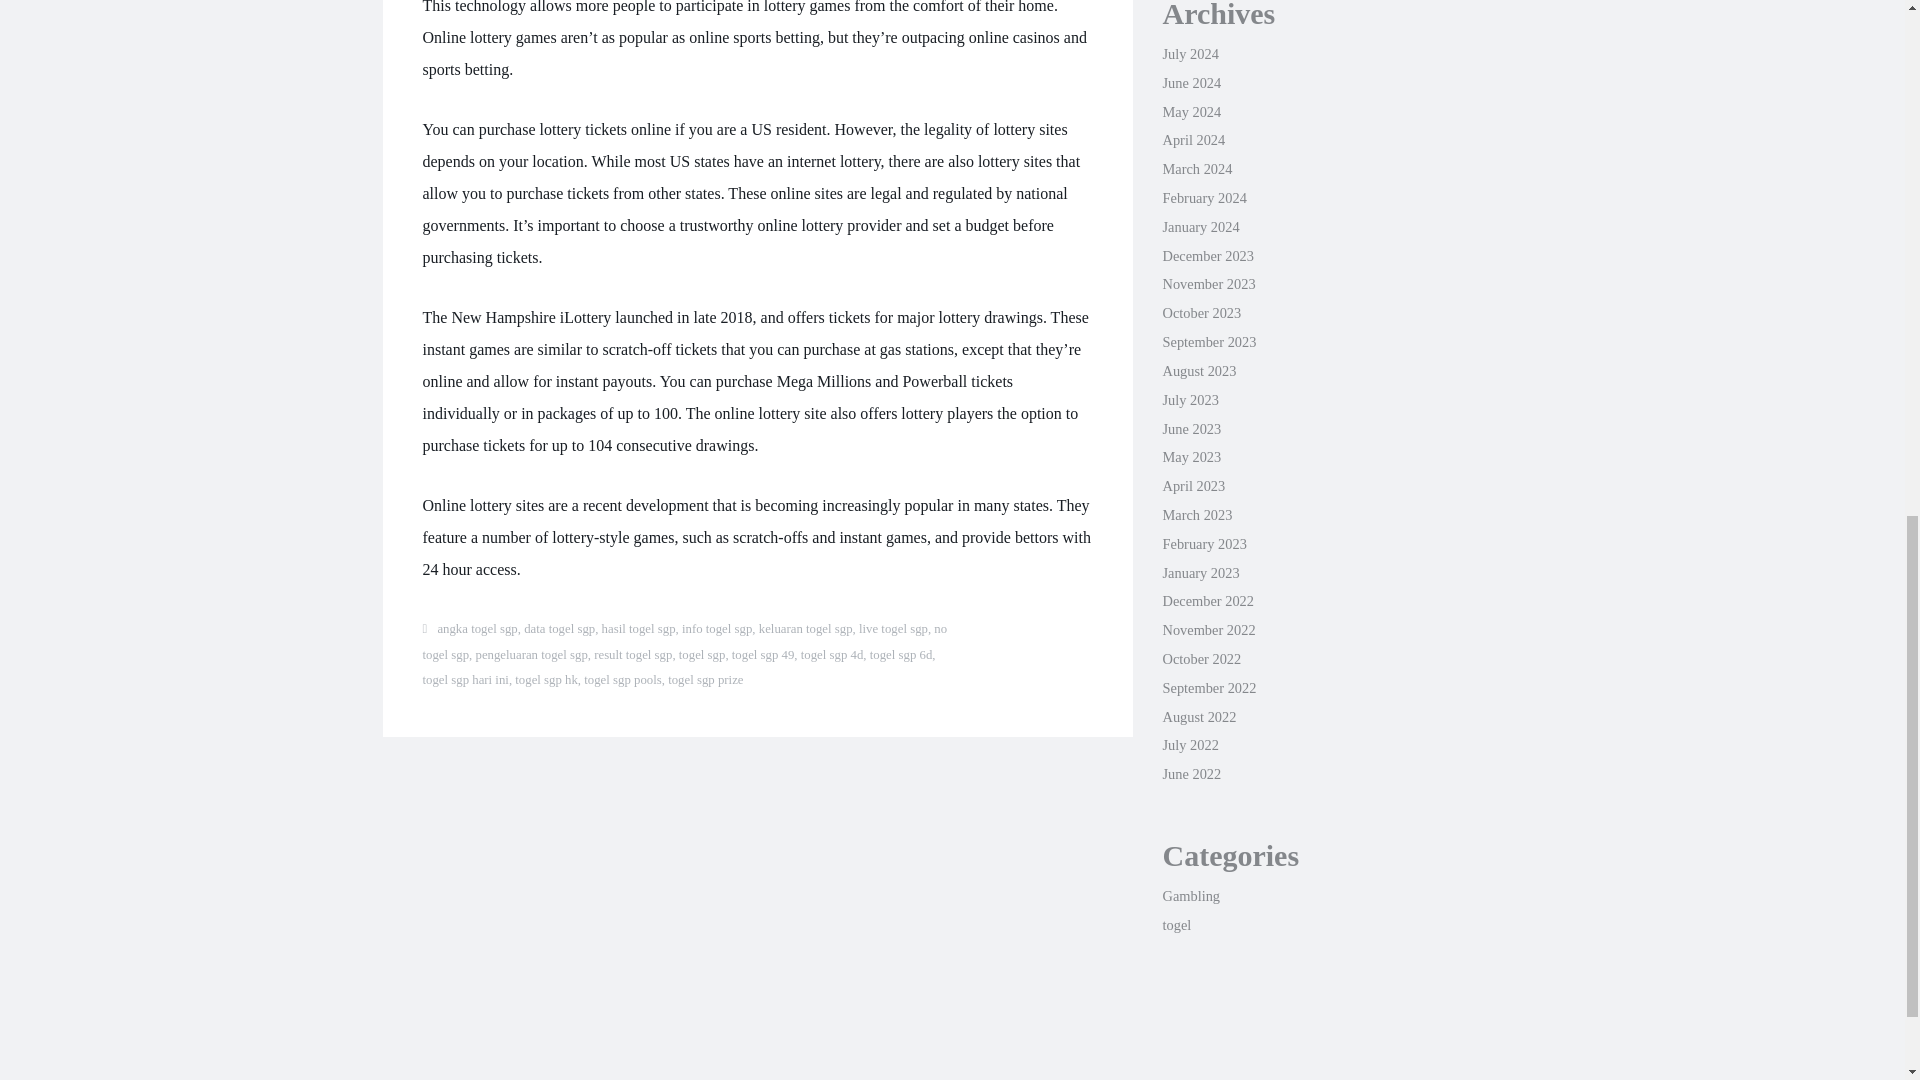  I want to click on togel sgp 4d, so click(832, 655).